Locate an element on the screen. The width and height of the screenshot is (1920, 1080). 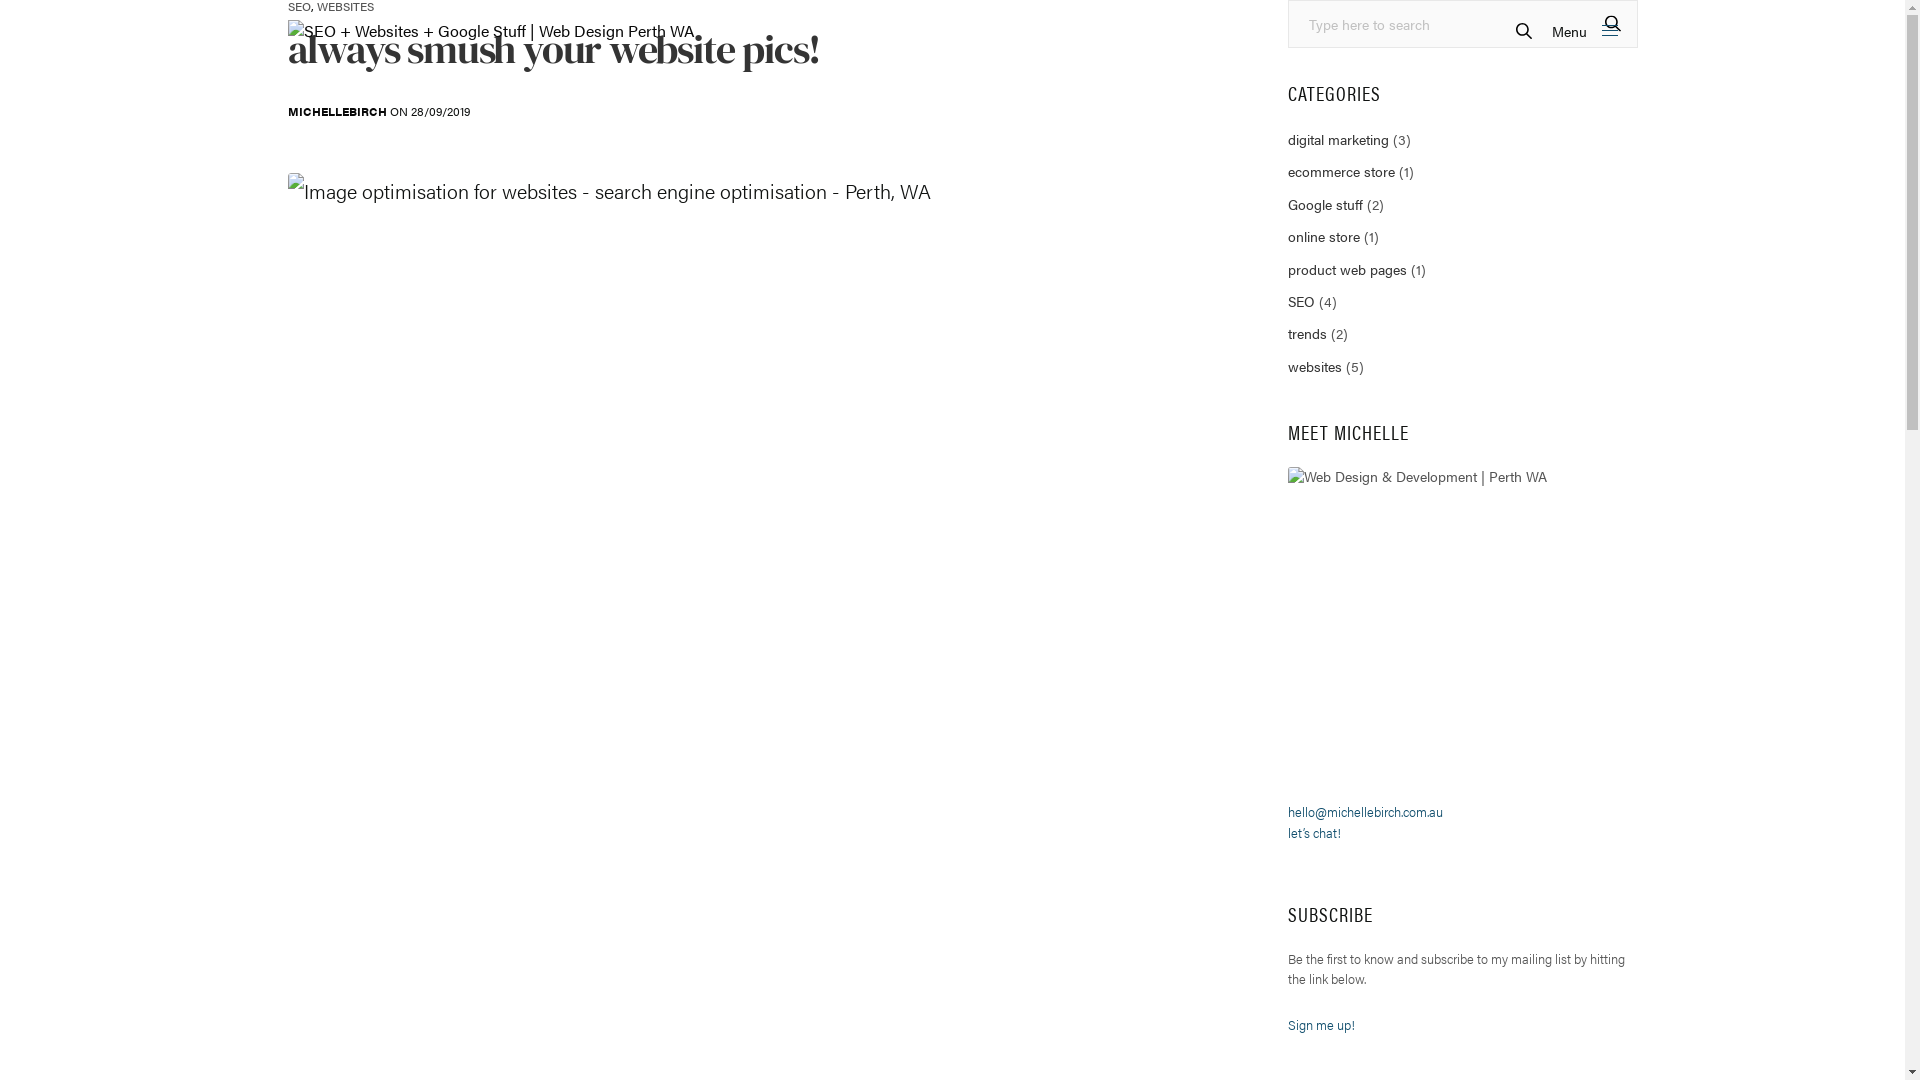
digital marketing is located at coordinates (1338, 139).